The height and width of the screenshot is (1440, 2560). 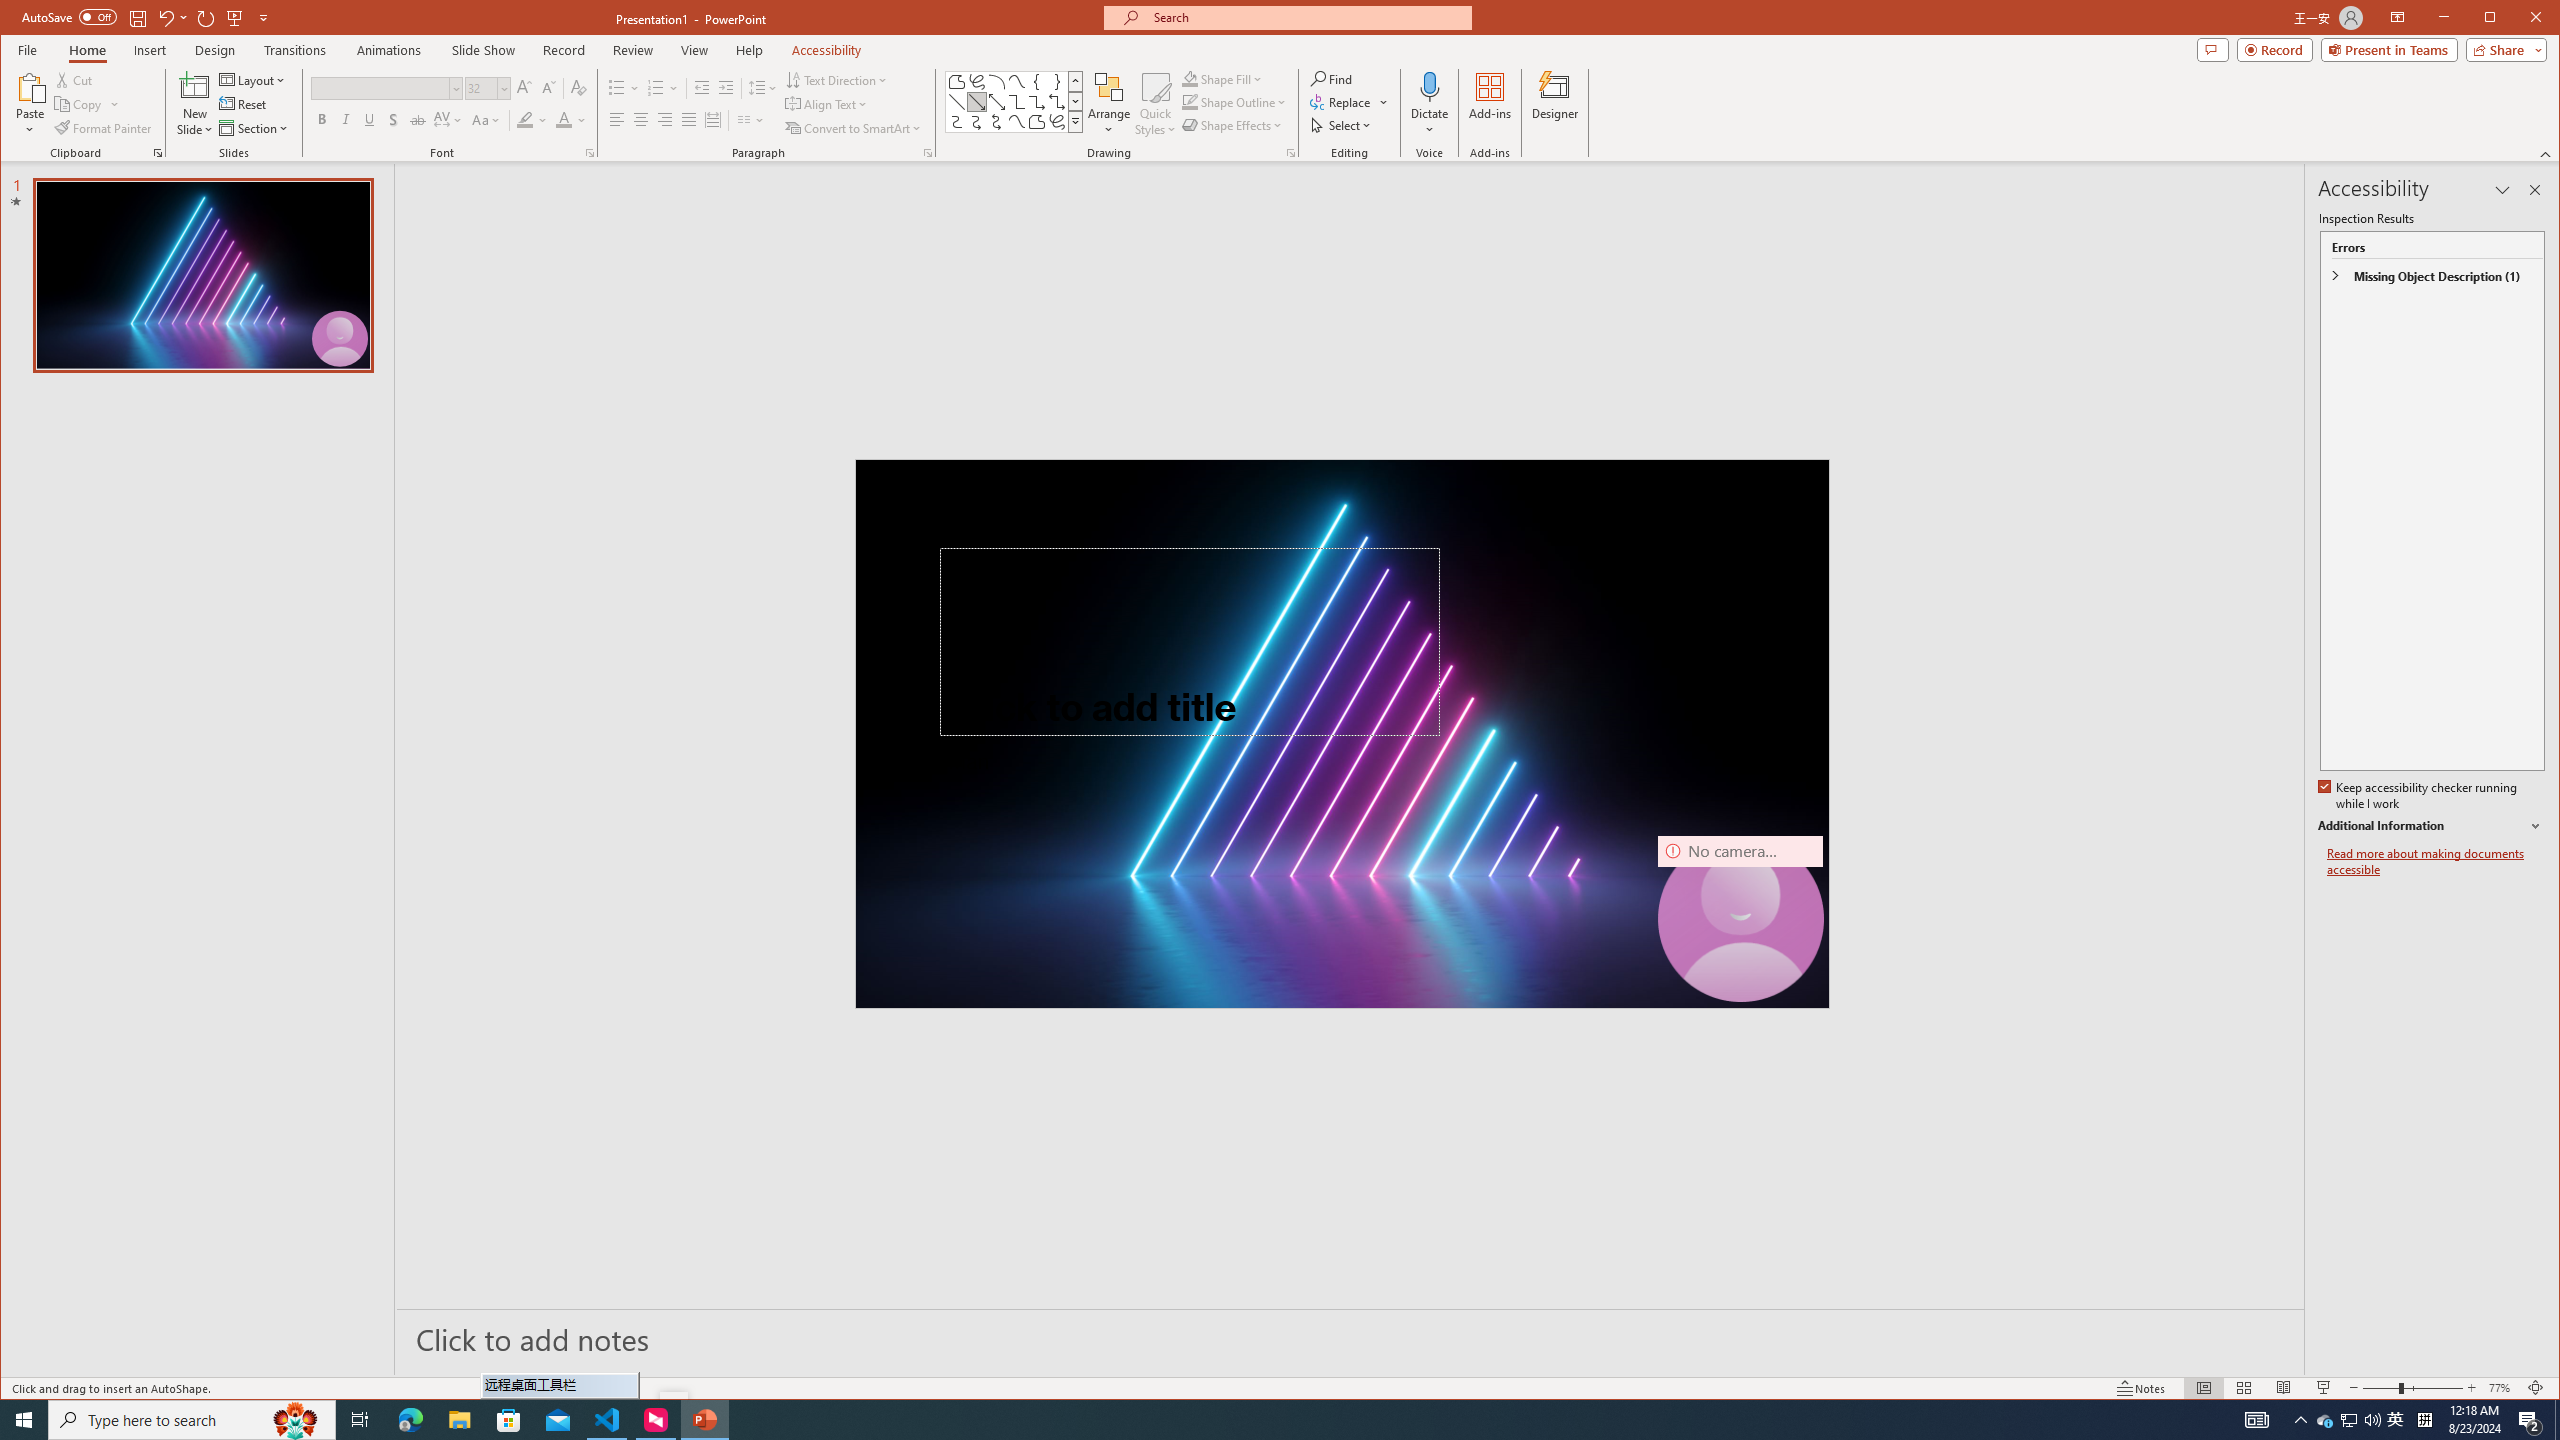 What do you see at coordinates (978, 122) in the screenshot?
I see `Connector: Curved Arrow` at bounding box center [978, 122].